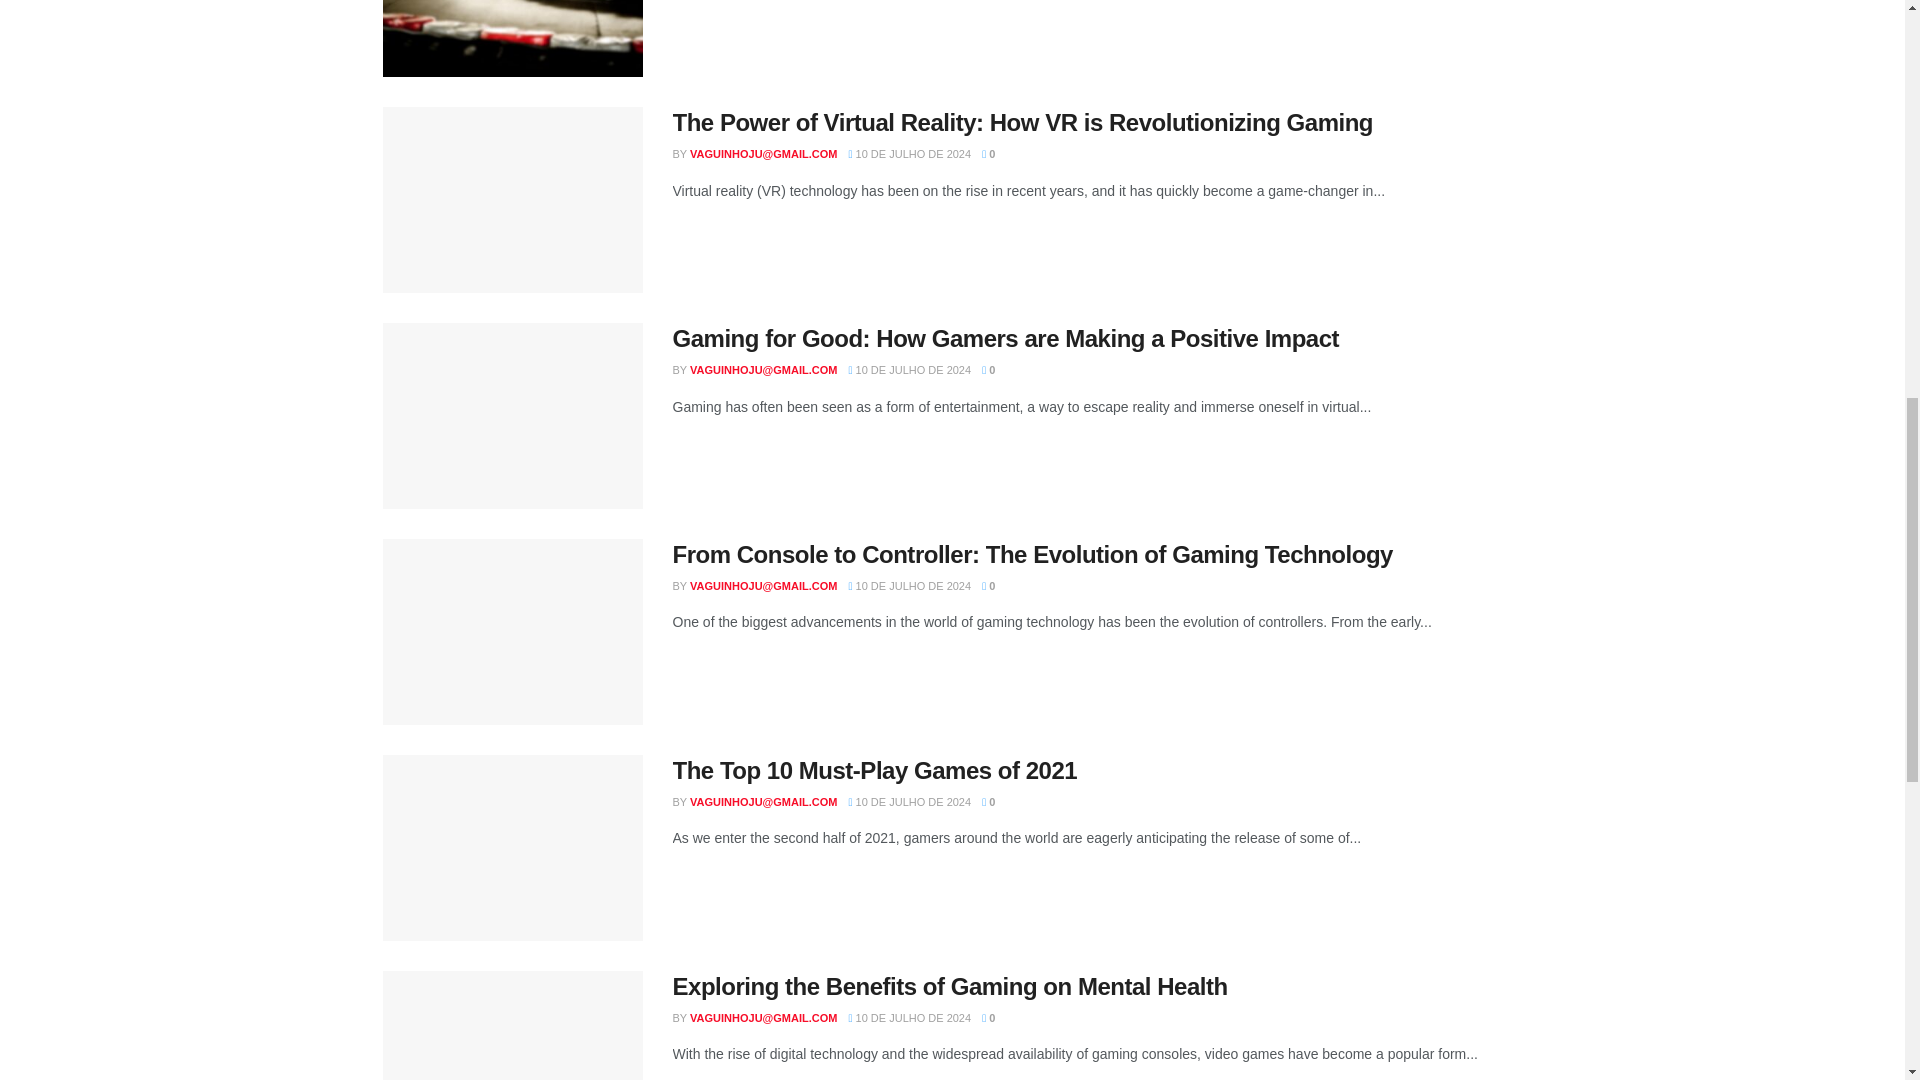 This screenshot has height=1080, width=1920. Describe the element at coordinates (988, 153) in the screenshot. I see `0` at that location.